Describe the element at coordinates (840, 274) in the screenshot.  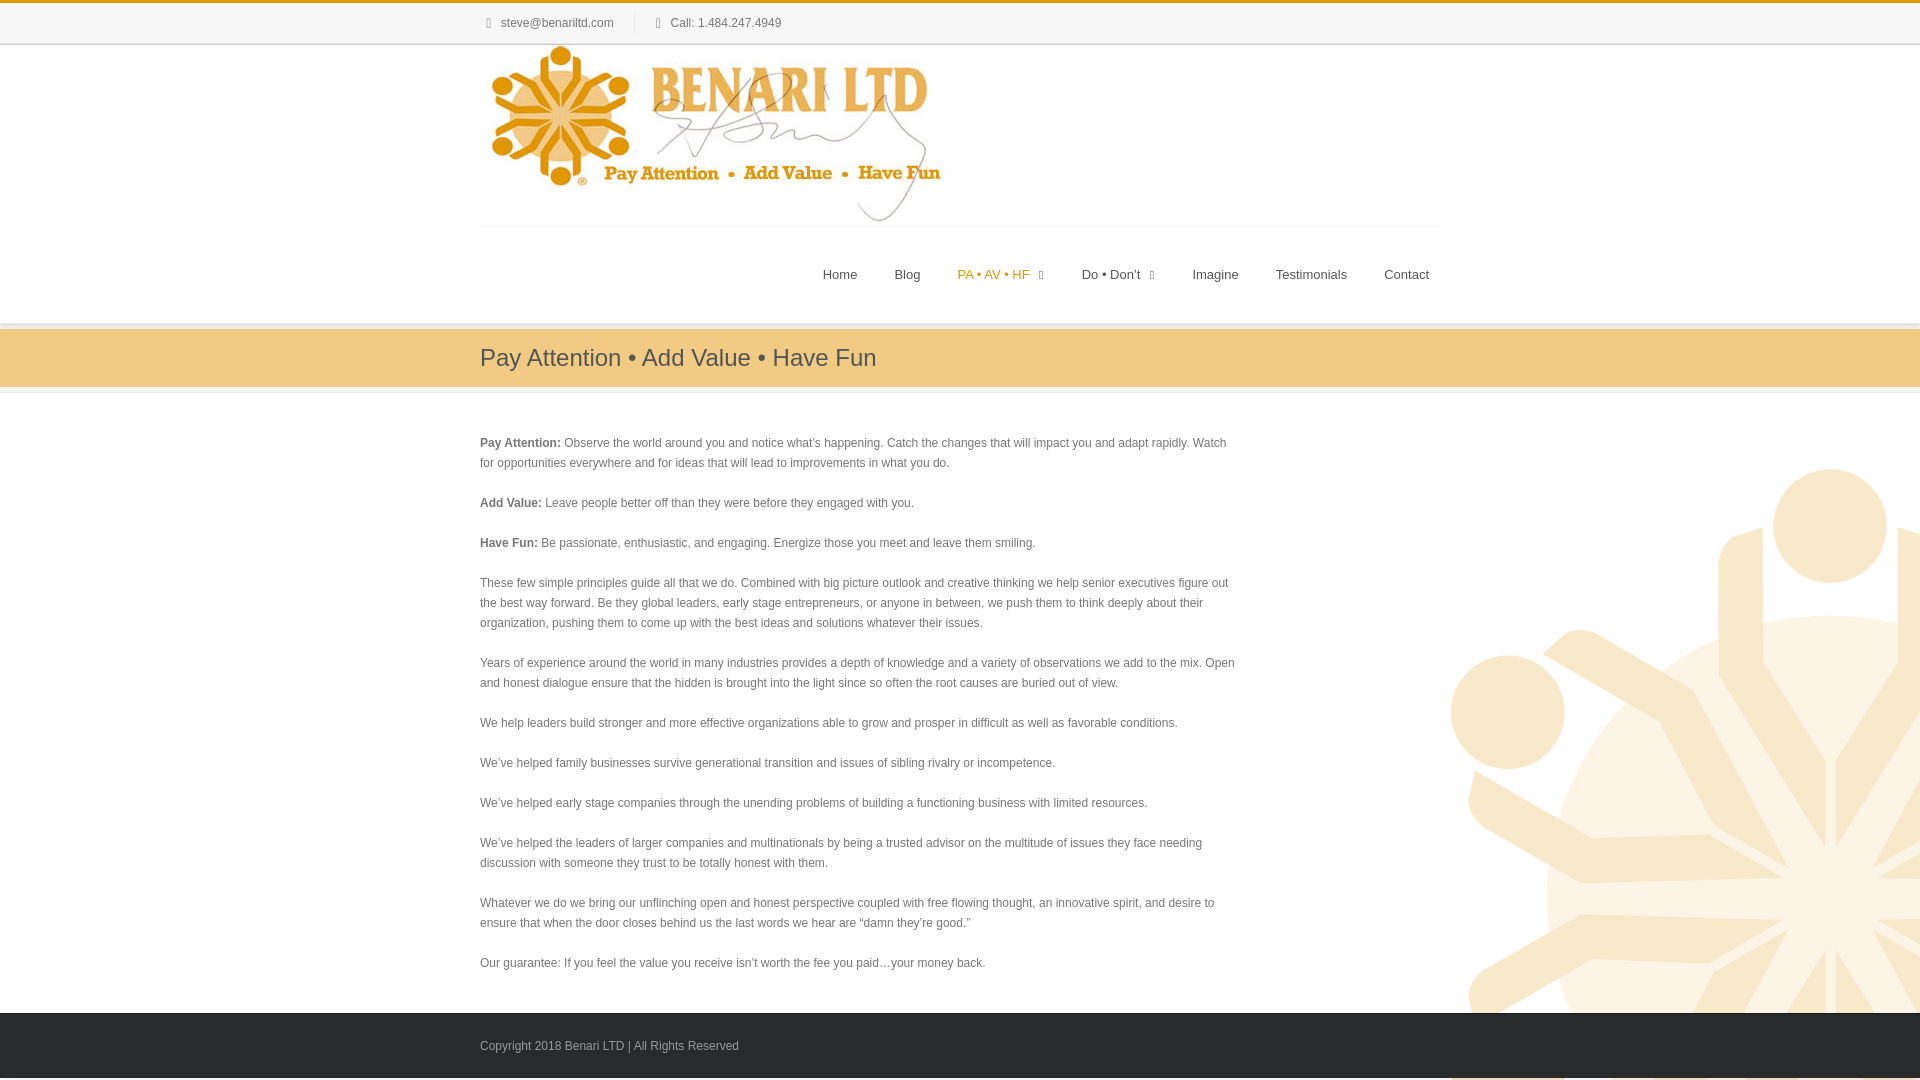
I see `Home` at that location.